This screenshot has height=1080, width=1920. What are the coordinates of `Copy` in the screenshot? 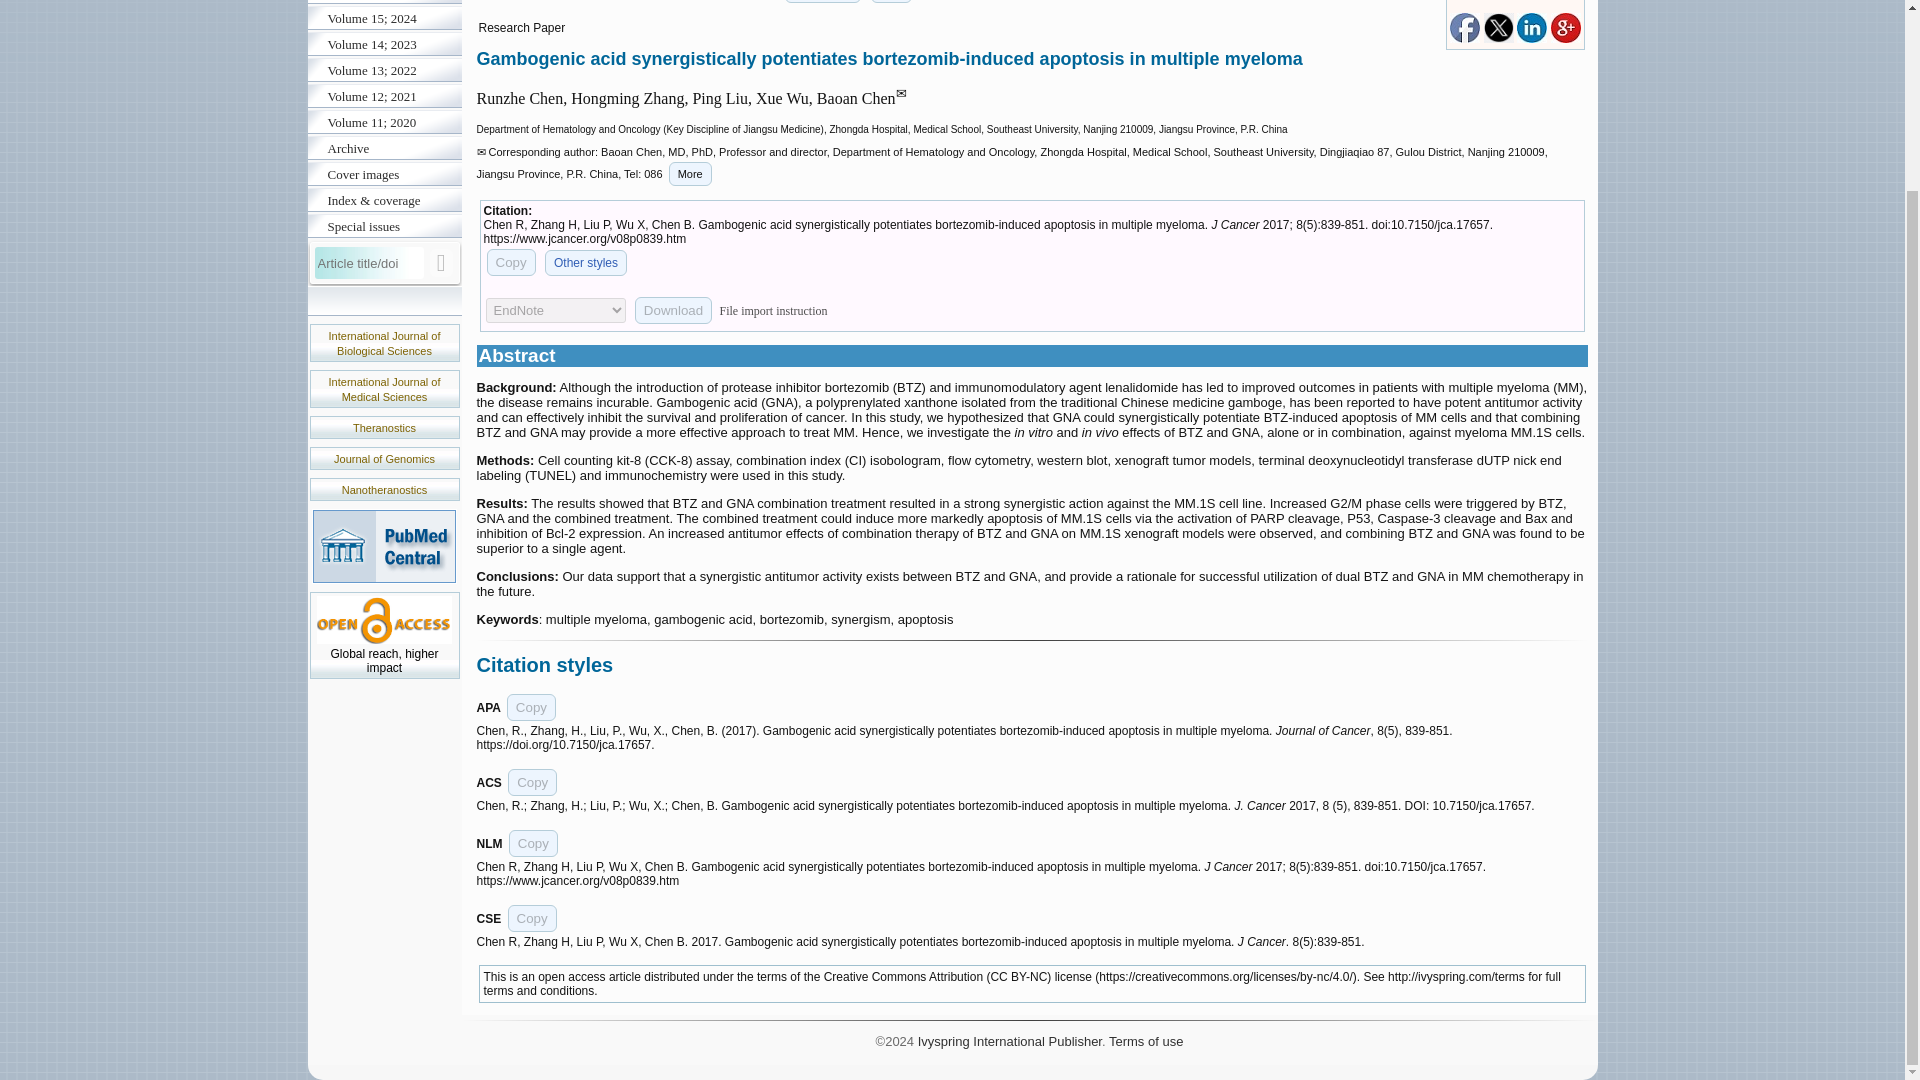 It's located at (531, 708).